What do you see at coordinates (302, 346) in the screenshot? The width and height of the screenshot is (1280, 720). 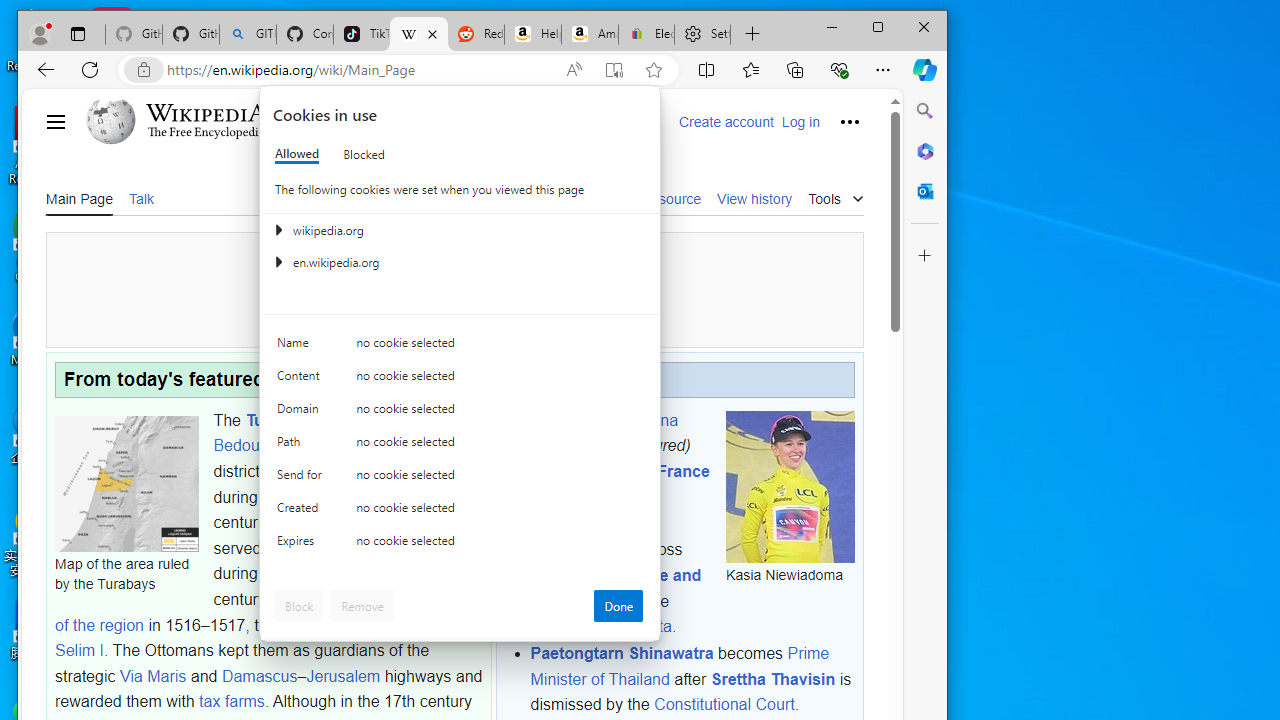 I see `Name` at bounding box center [302, 346].